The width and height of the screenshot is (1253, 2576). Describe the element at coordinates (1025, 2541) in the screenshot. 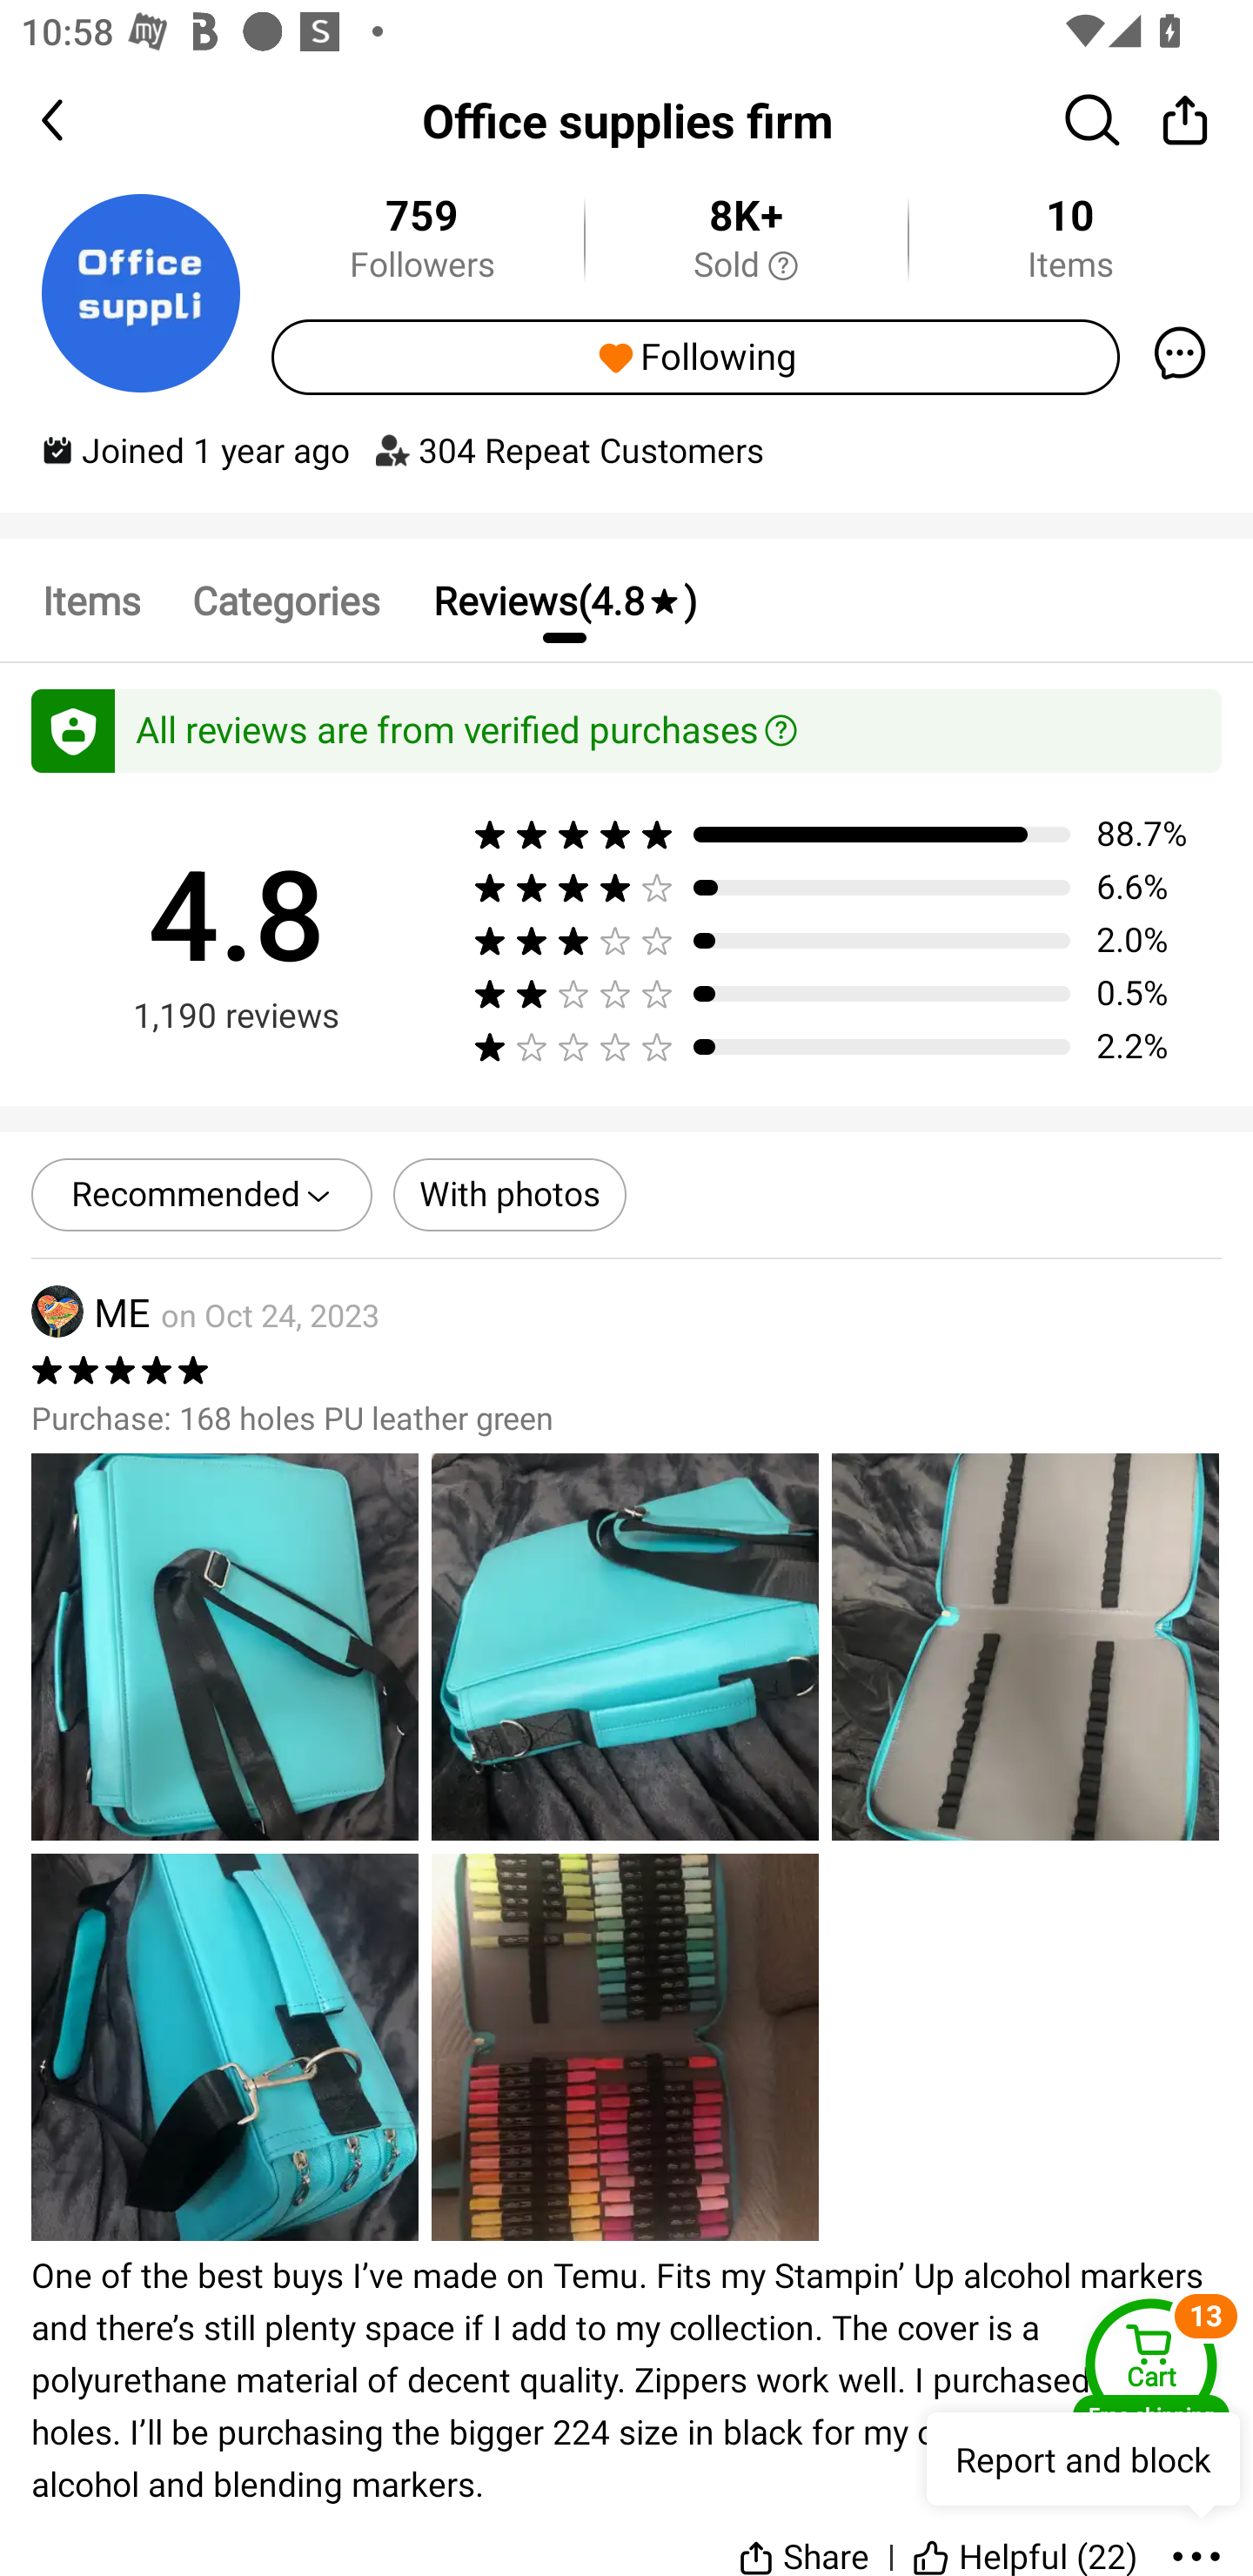

I see `  Helpful (22)` at that location.